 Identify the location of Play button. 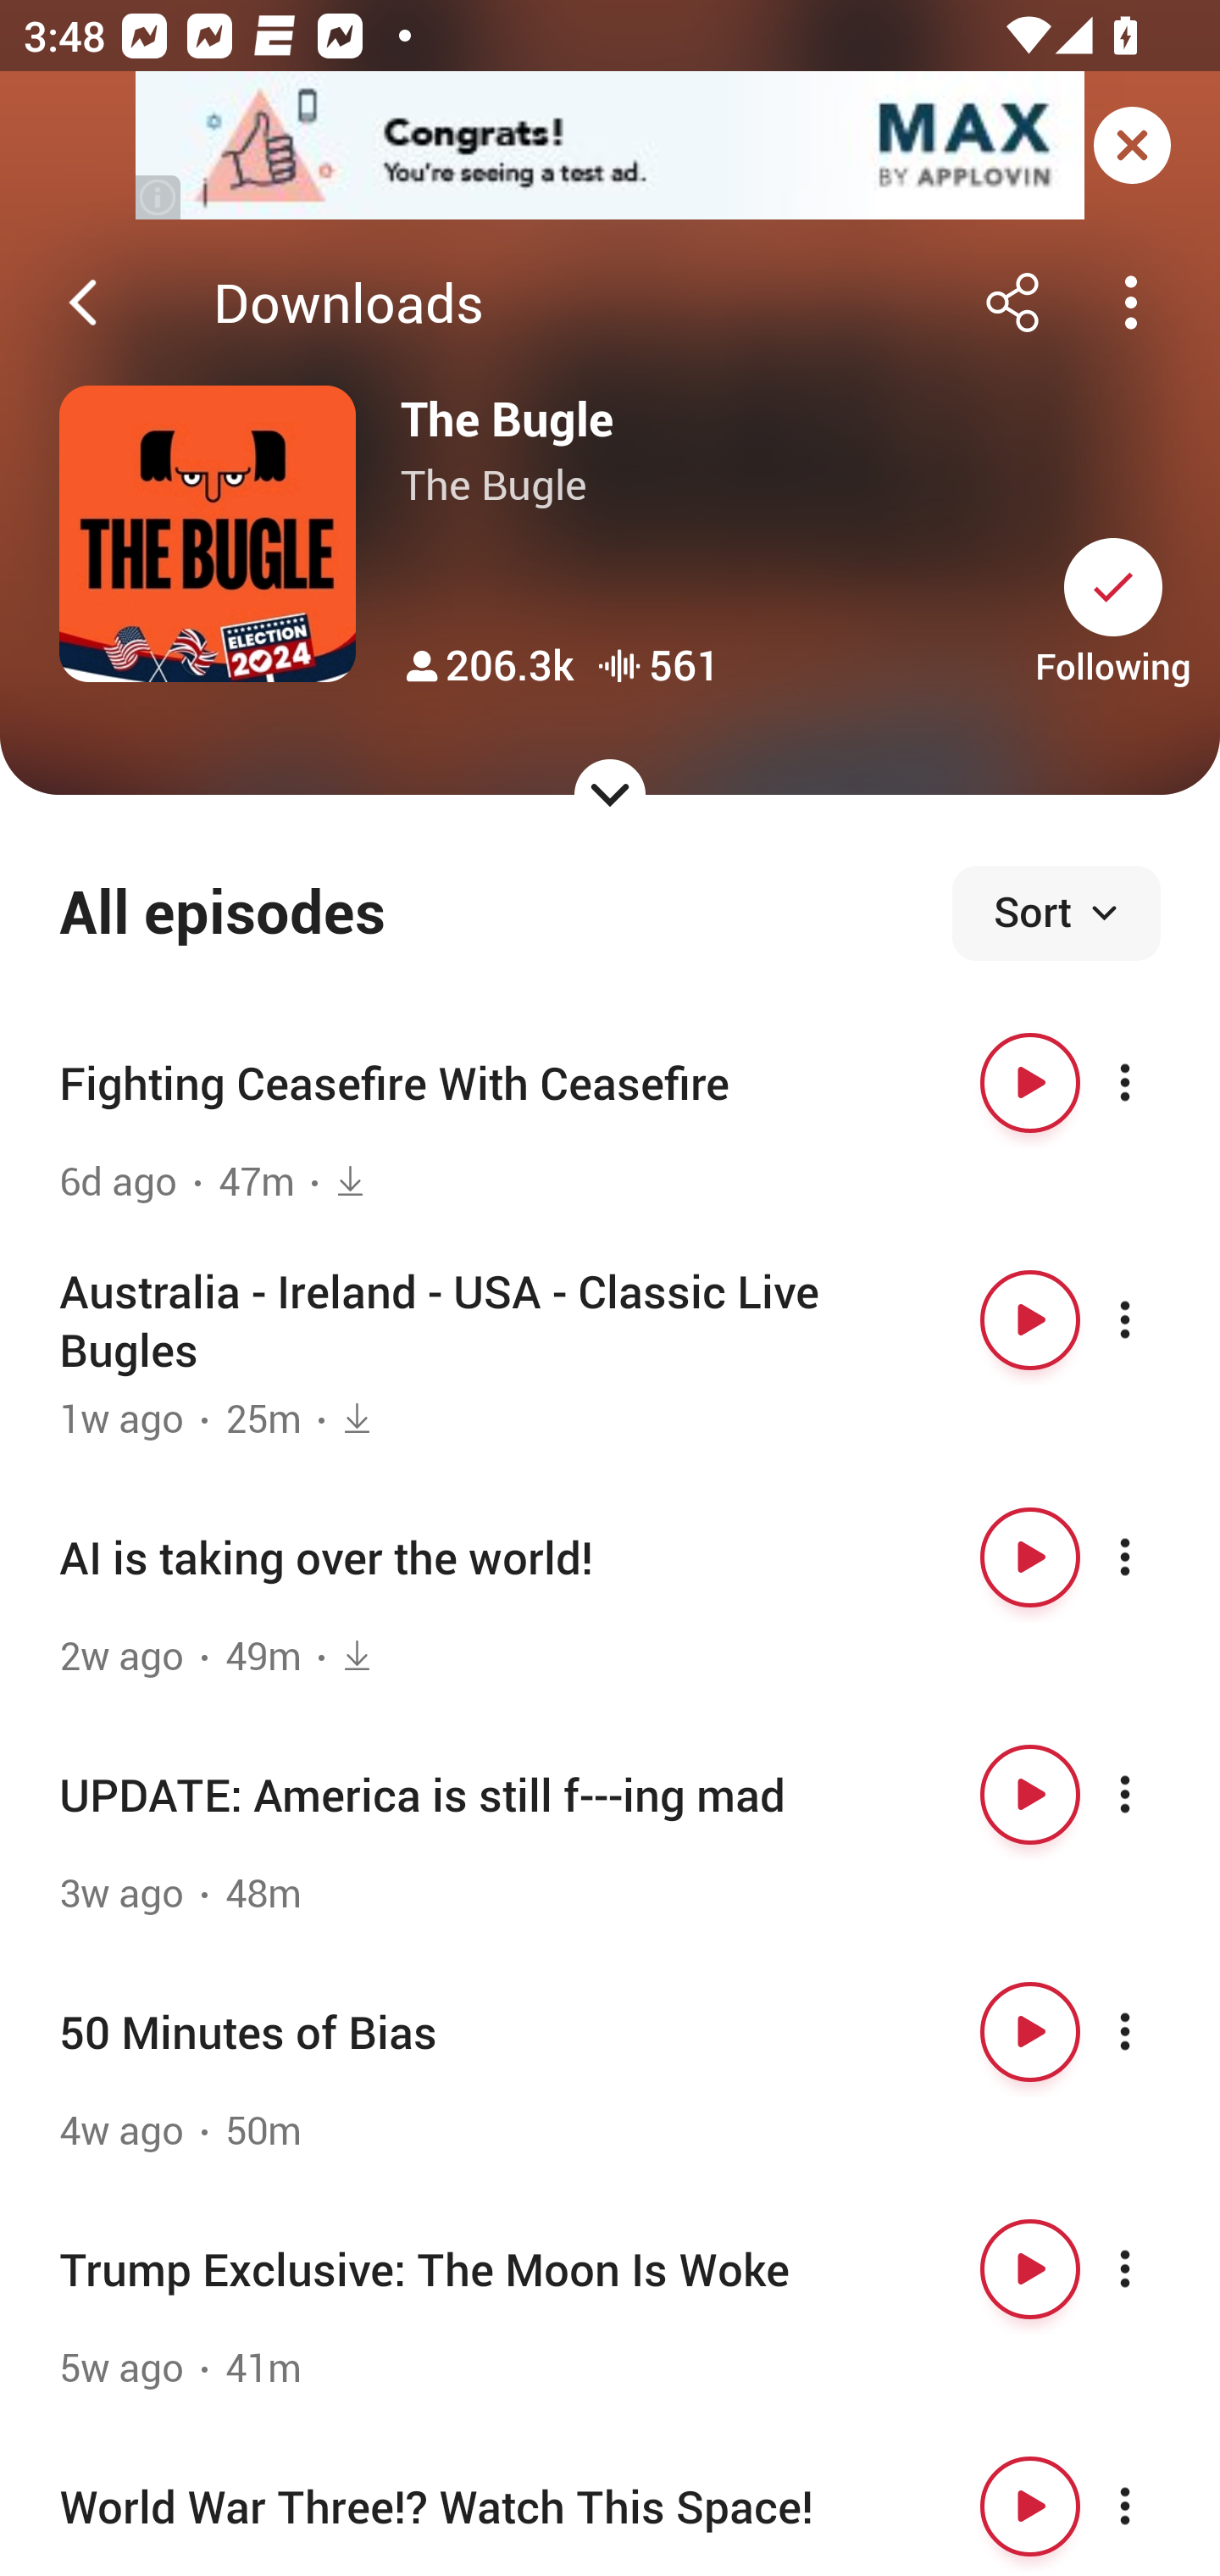
(1030, 2506).